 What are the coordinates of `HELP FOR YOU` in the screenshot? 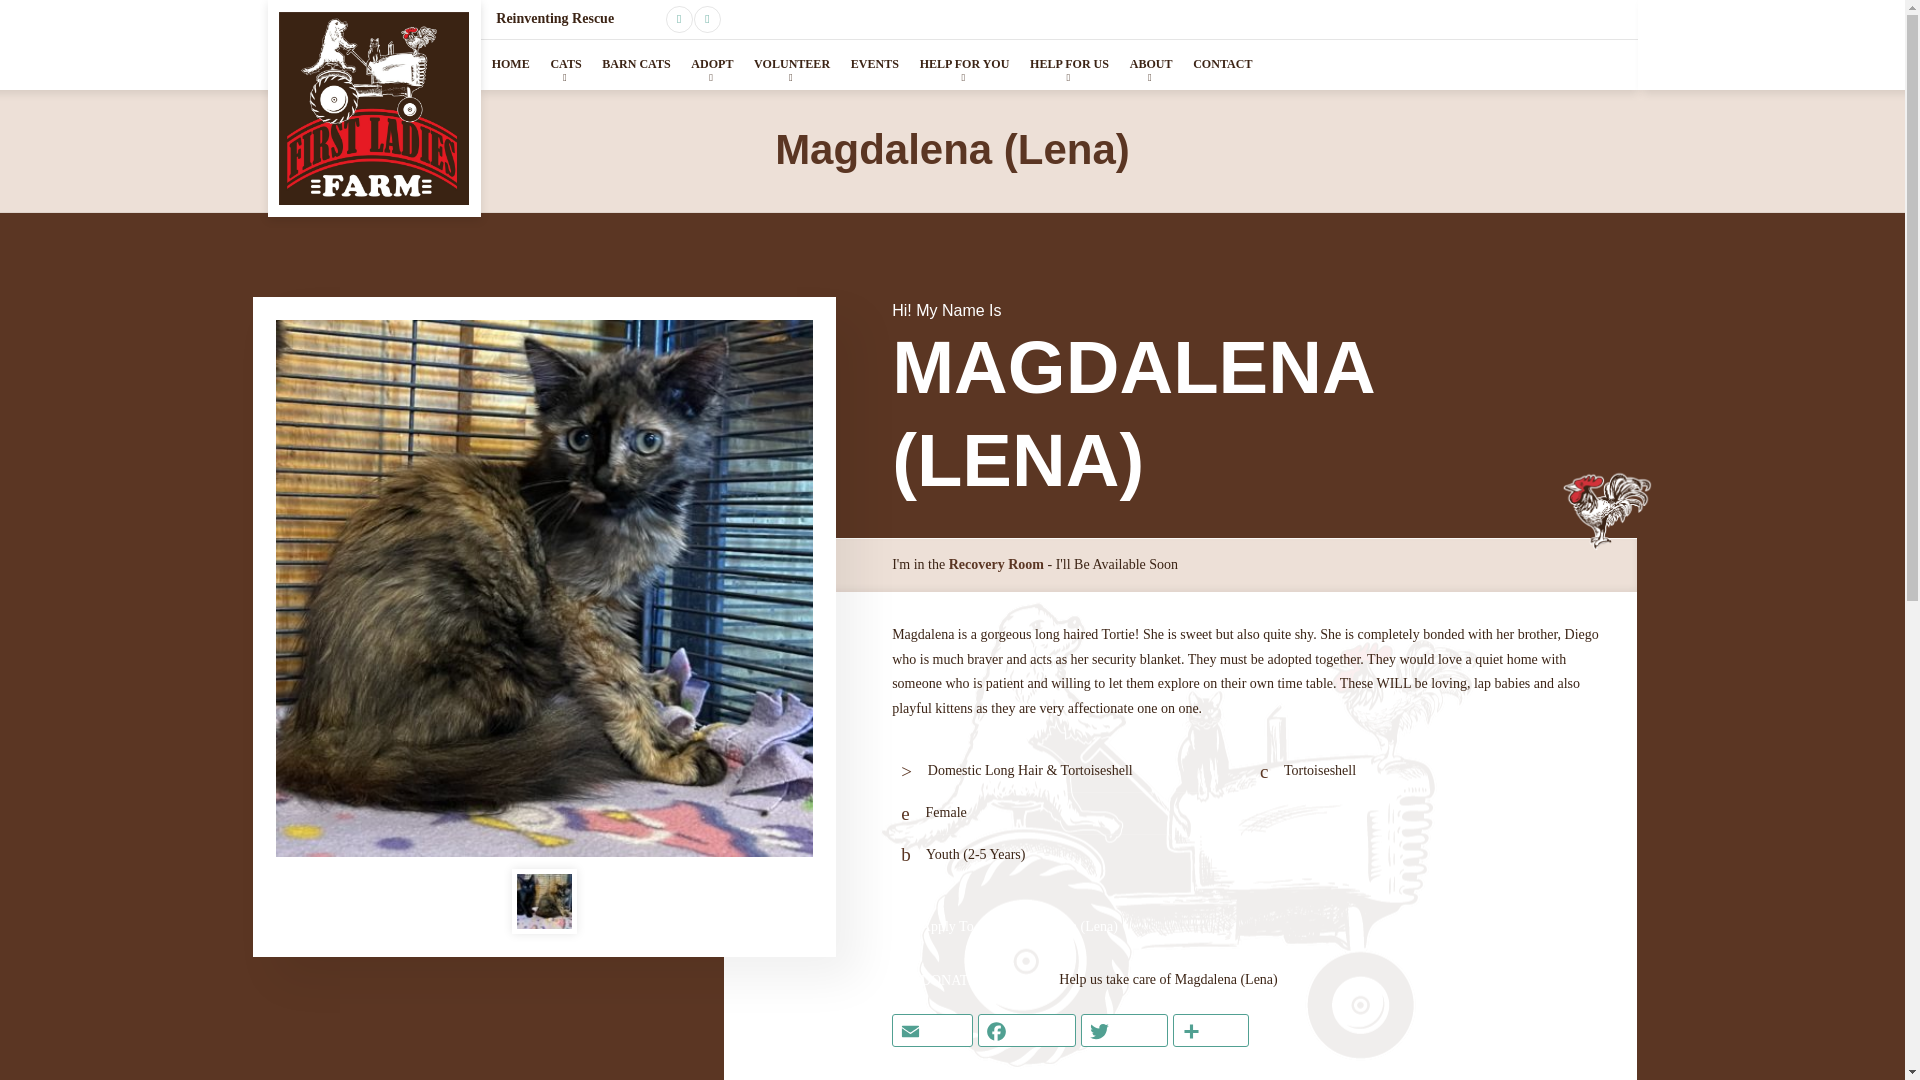 It's located at (964, 64).